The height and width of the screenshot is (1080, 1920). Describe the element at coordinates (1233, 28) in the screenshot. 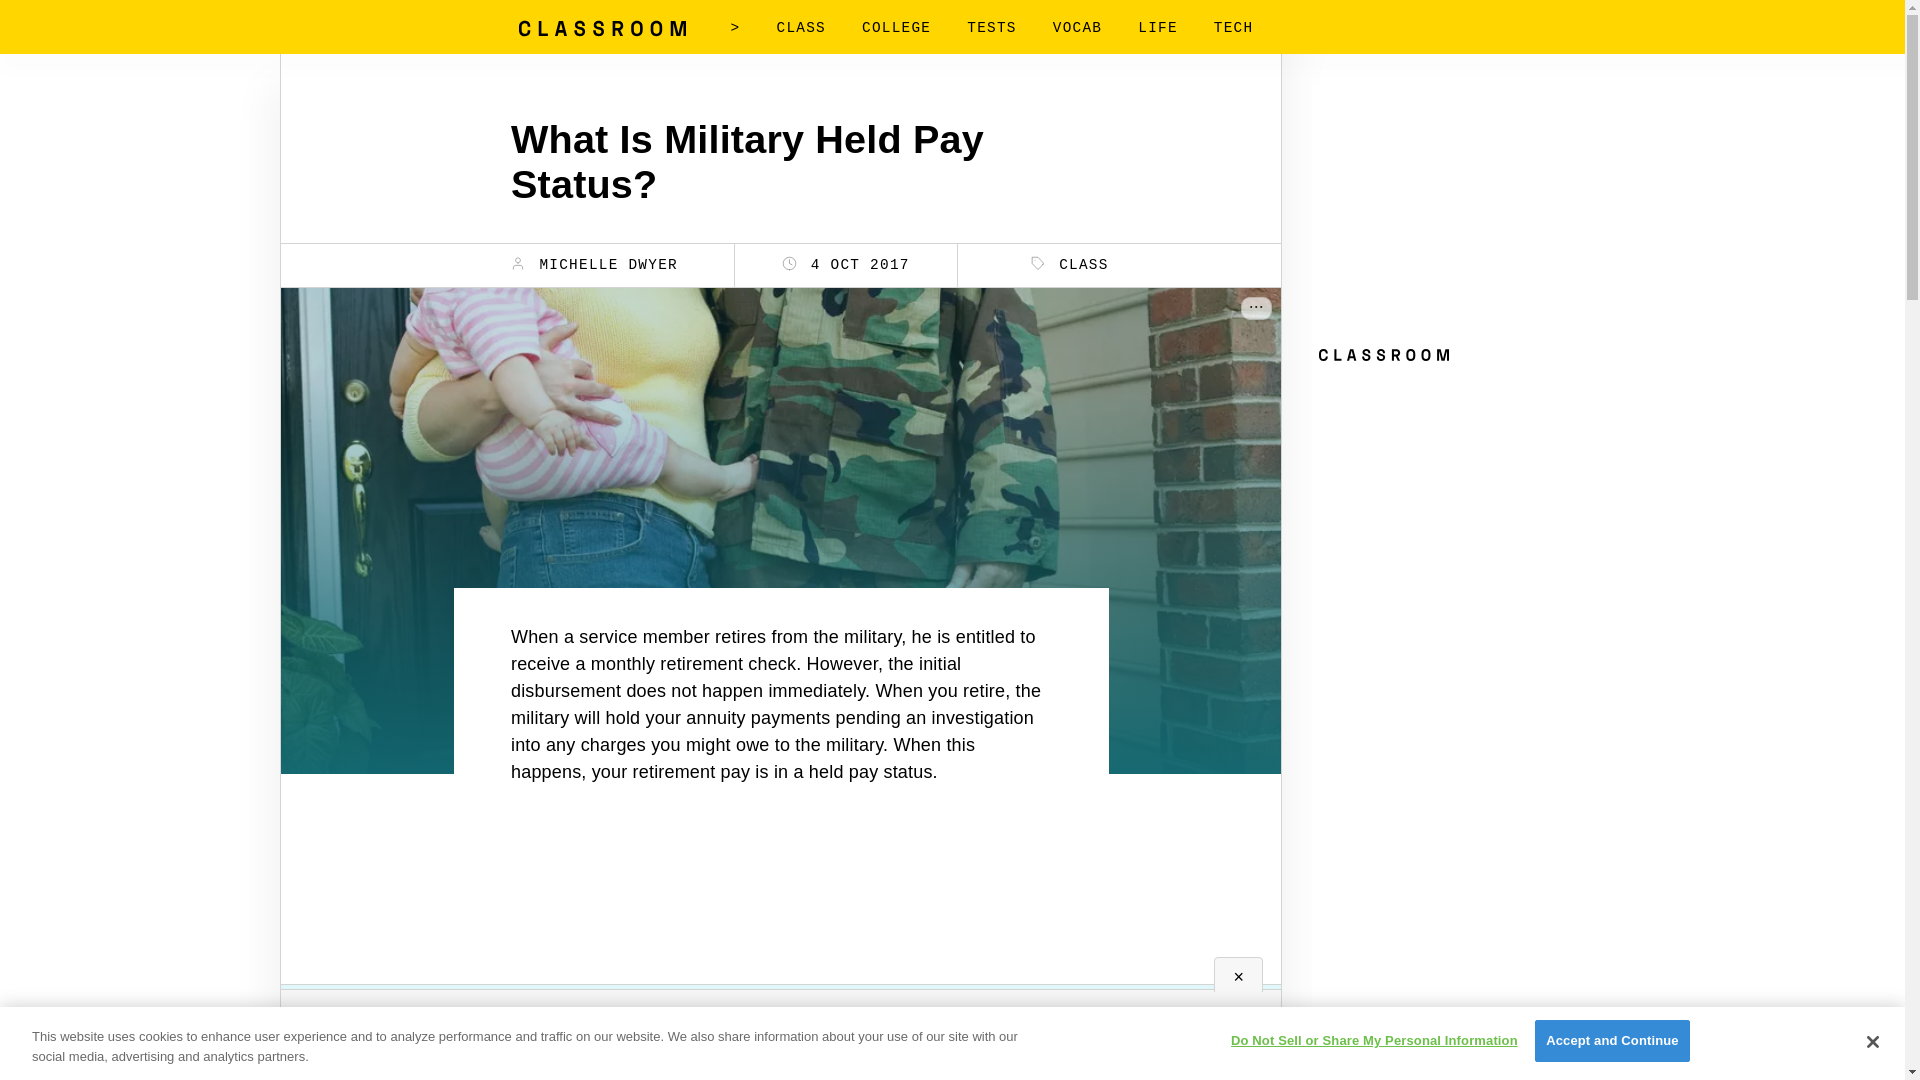

I see `TECH` at that location.